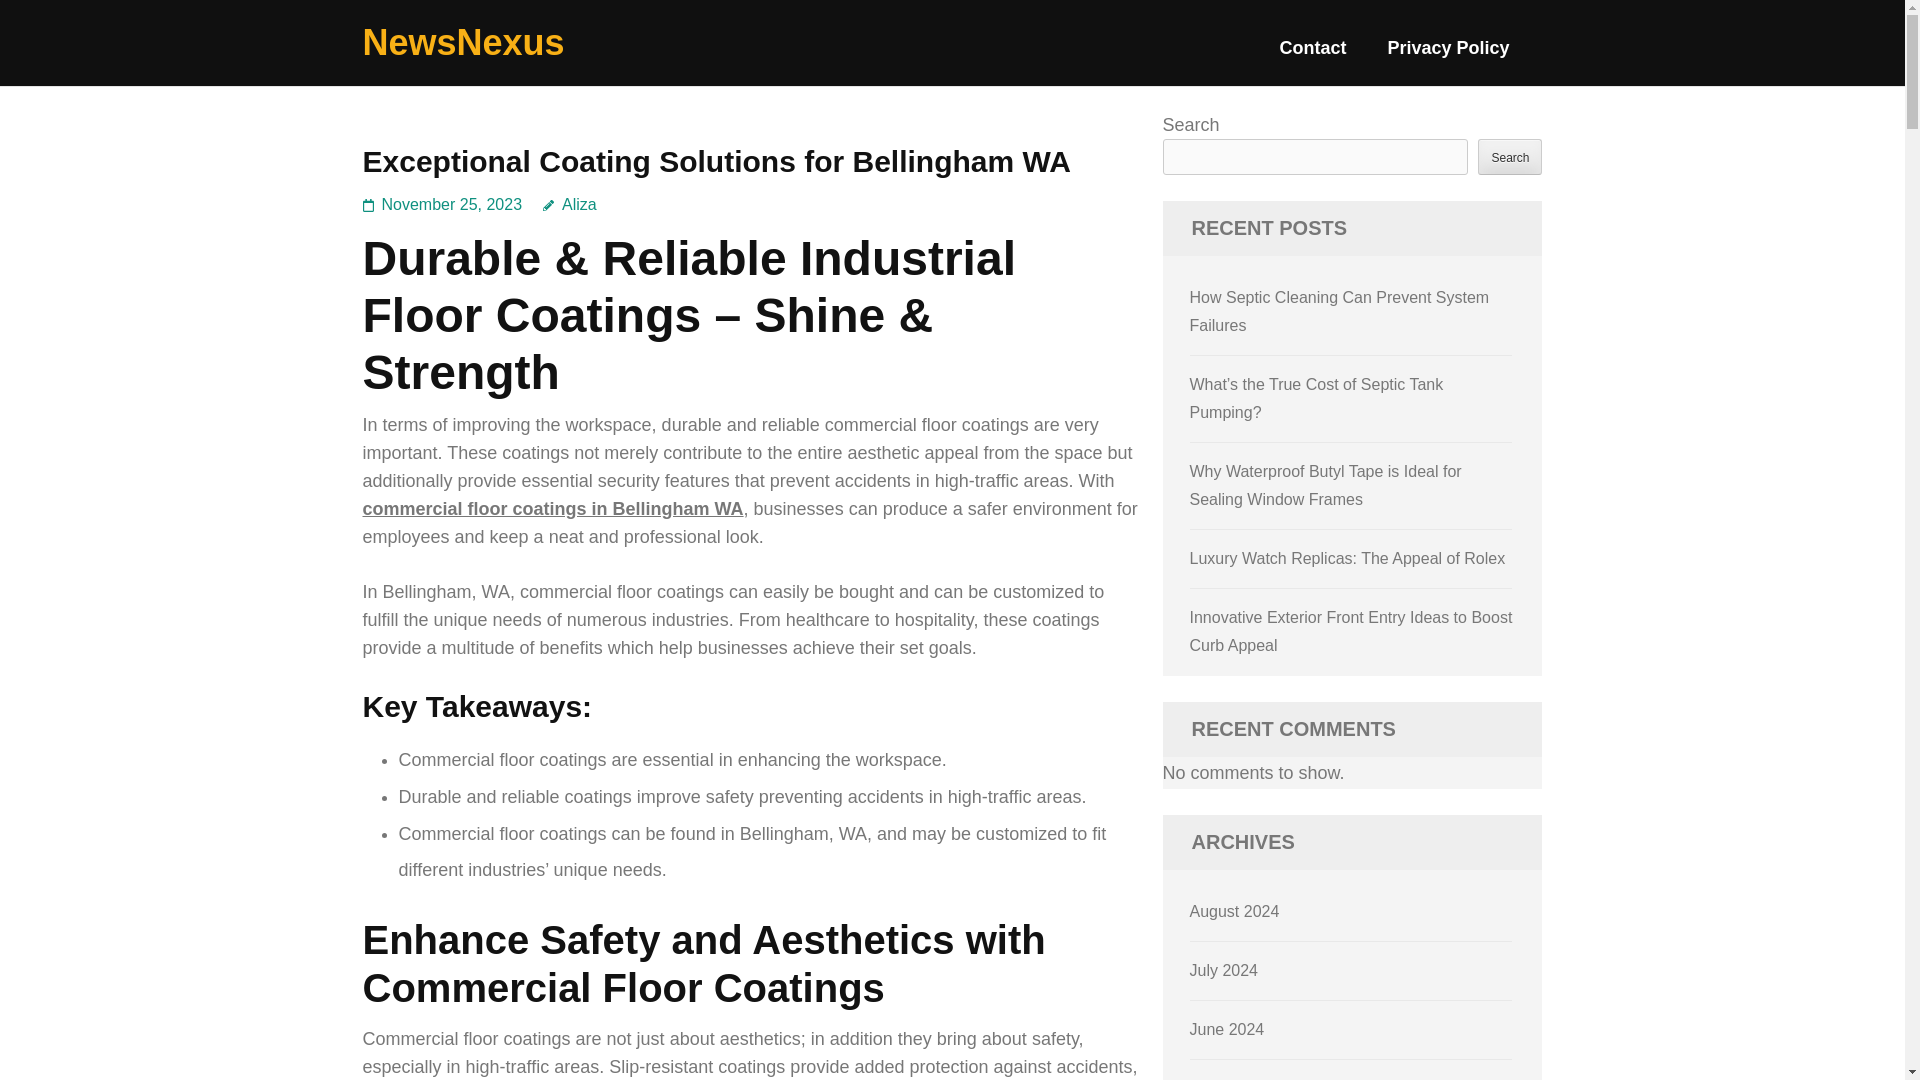 This screenshot has height=1080, width=1920. What do you see at coordinates (1351, 632) in the screenshot?
I see `Innovative Exterior Front Entry Ideas to Boost Curb Appeal` at bounding box center [1351, 632].